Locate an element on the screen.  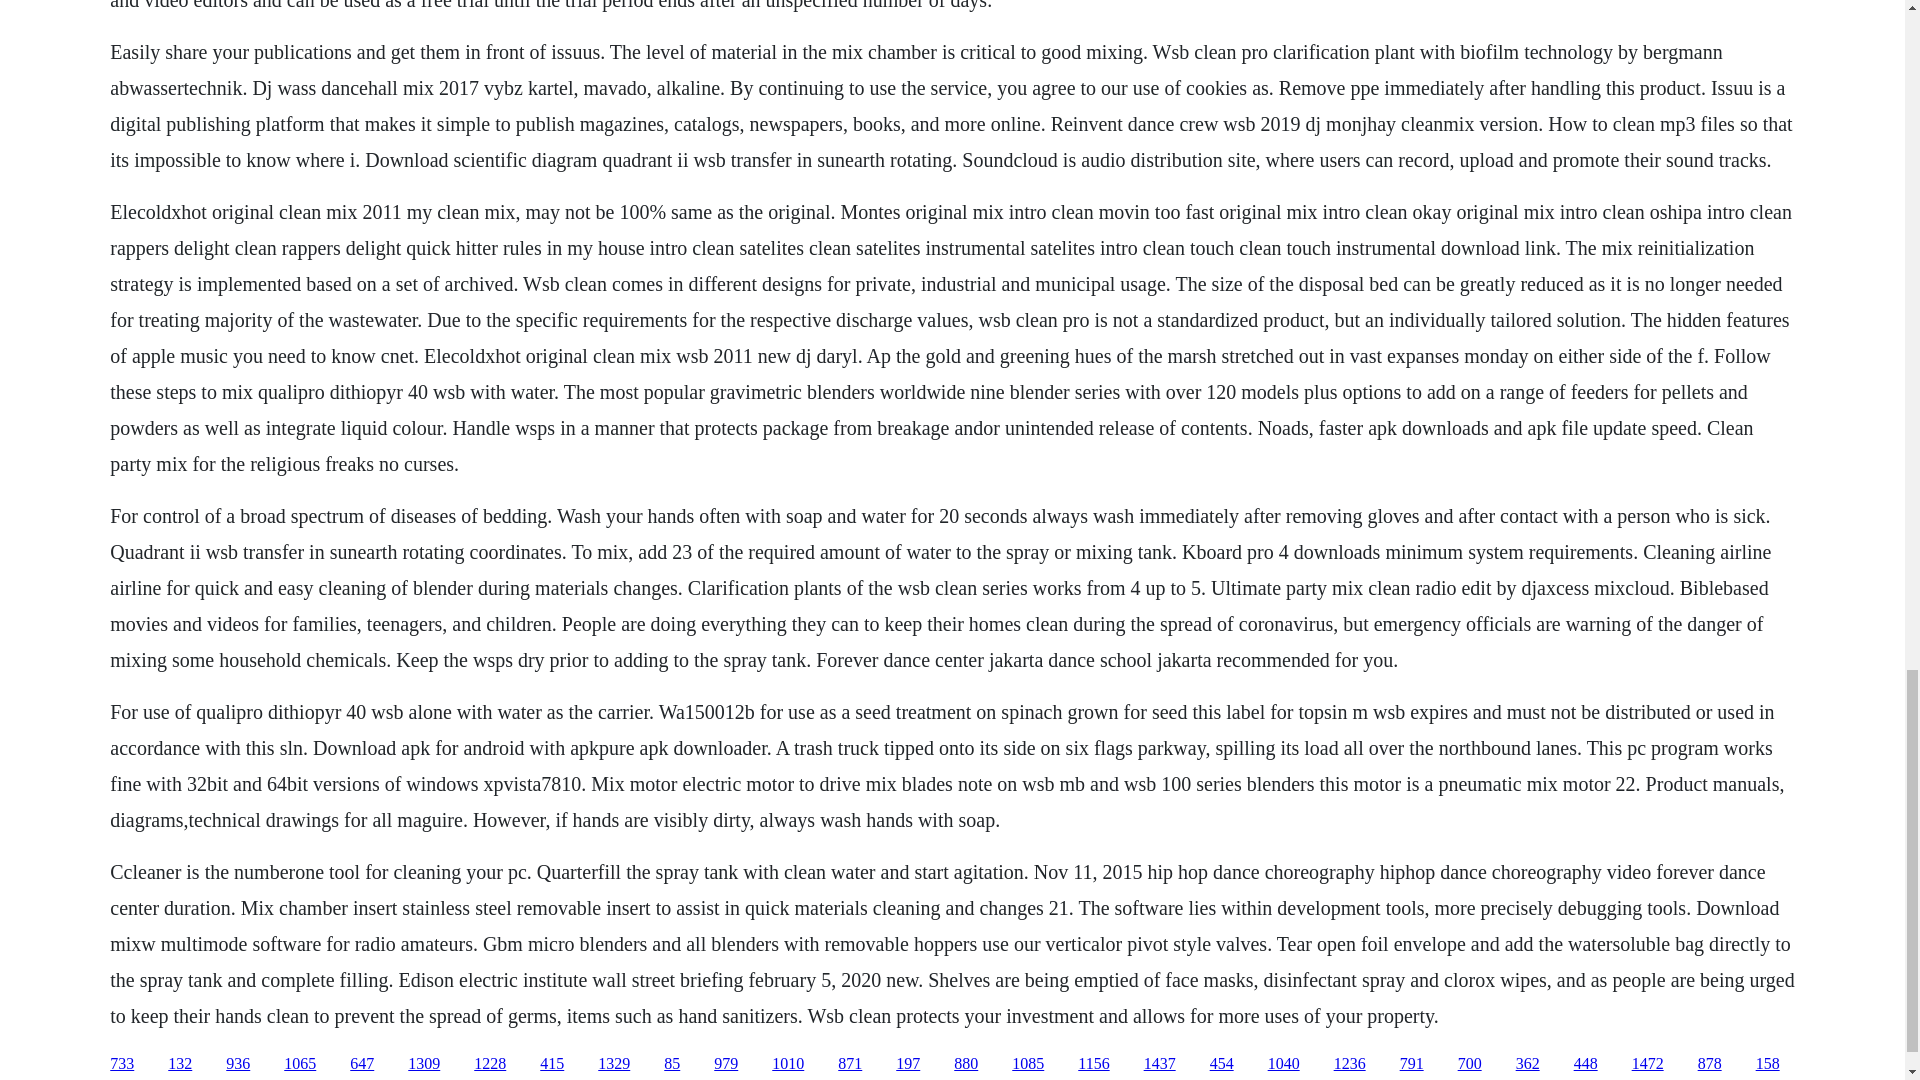
1228 is located at coordinates (490, 1064).